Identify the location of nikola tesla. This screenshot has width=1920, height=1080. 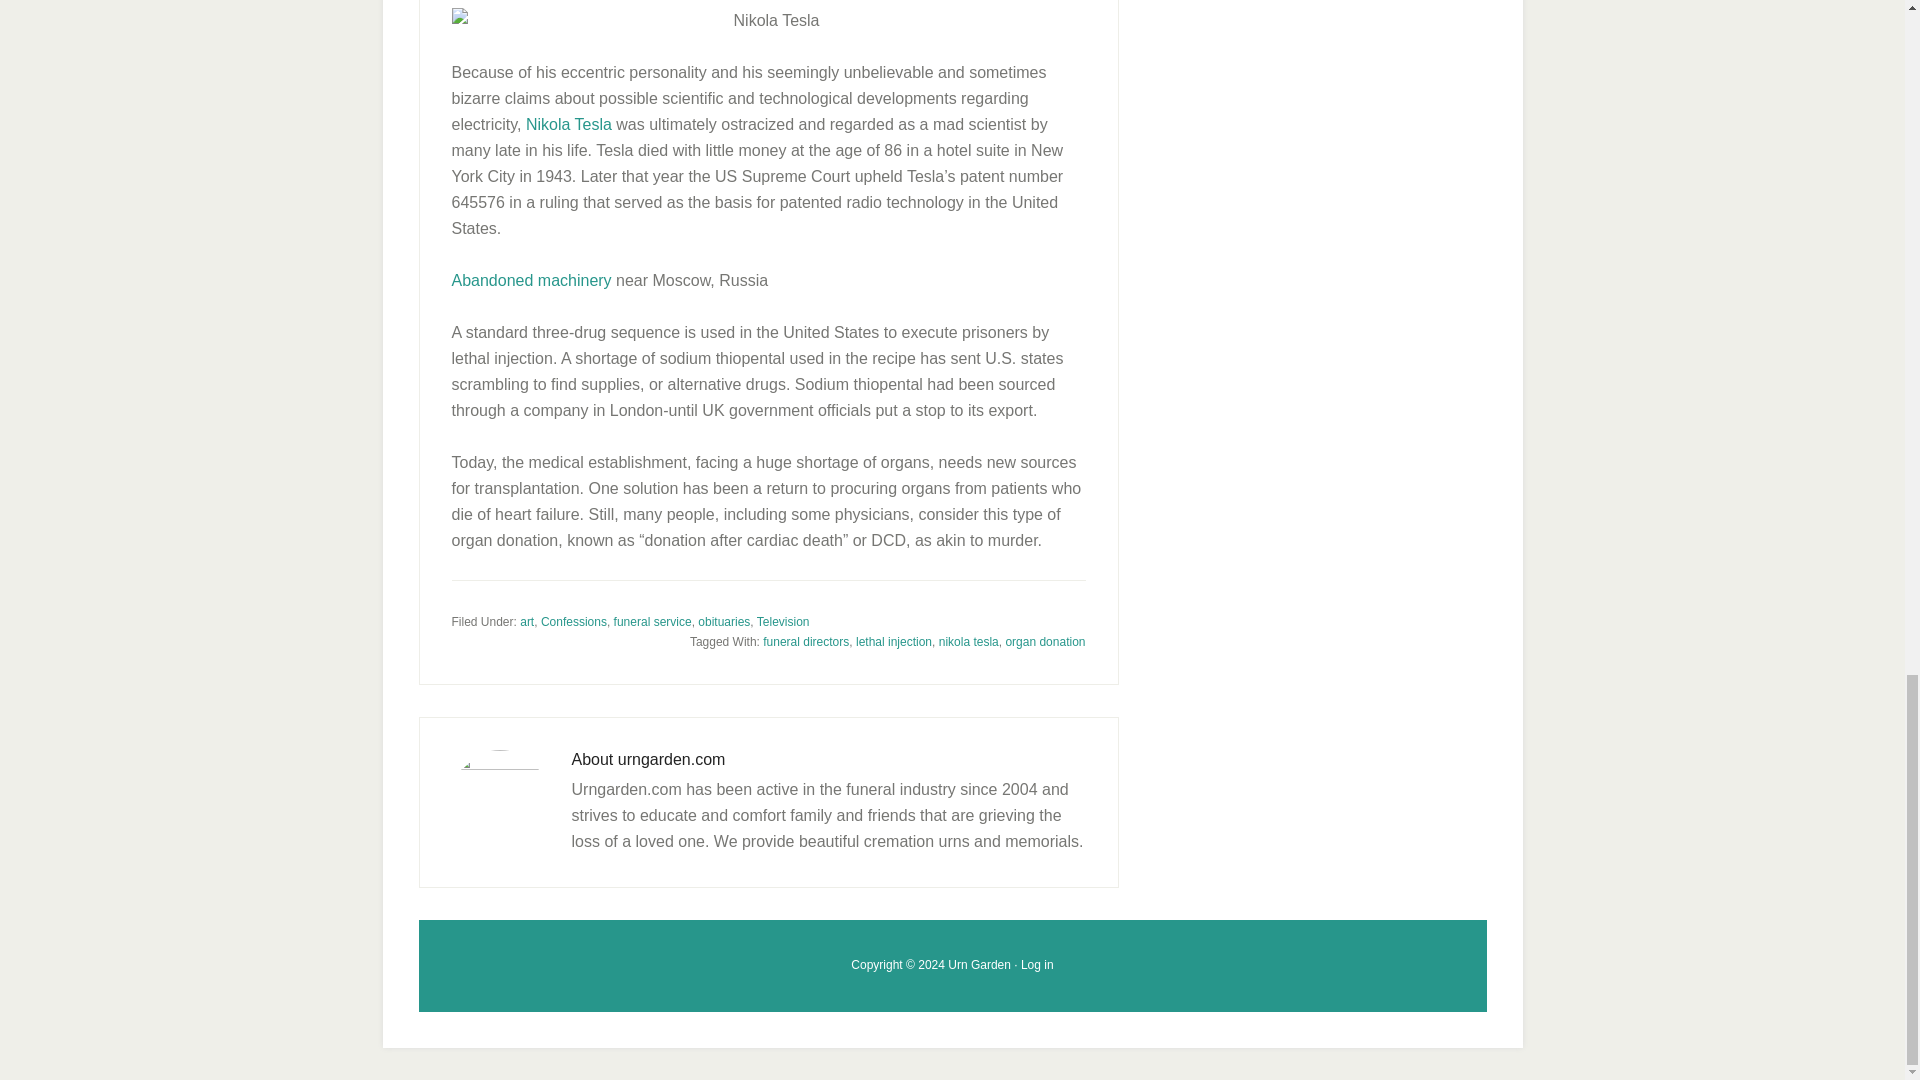
(968, 642).